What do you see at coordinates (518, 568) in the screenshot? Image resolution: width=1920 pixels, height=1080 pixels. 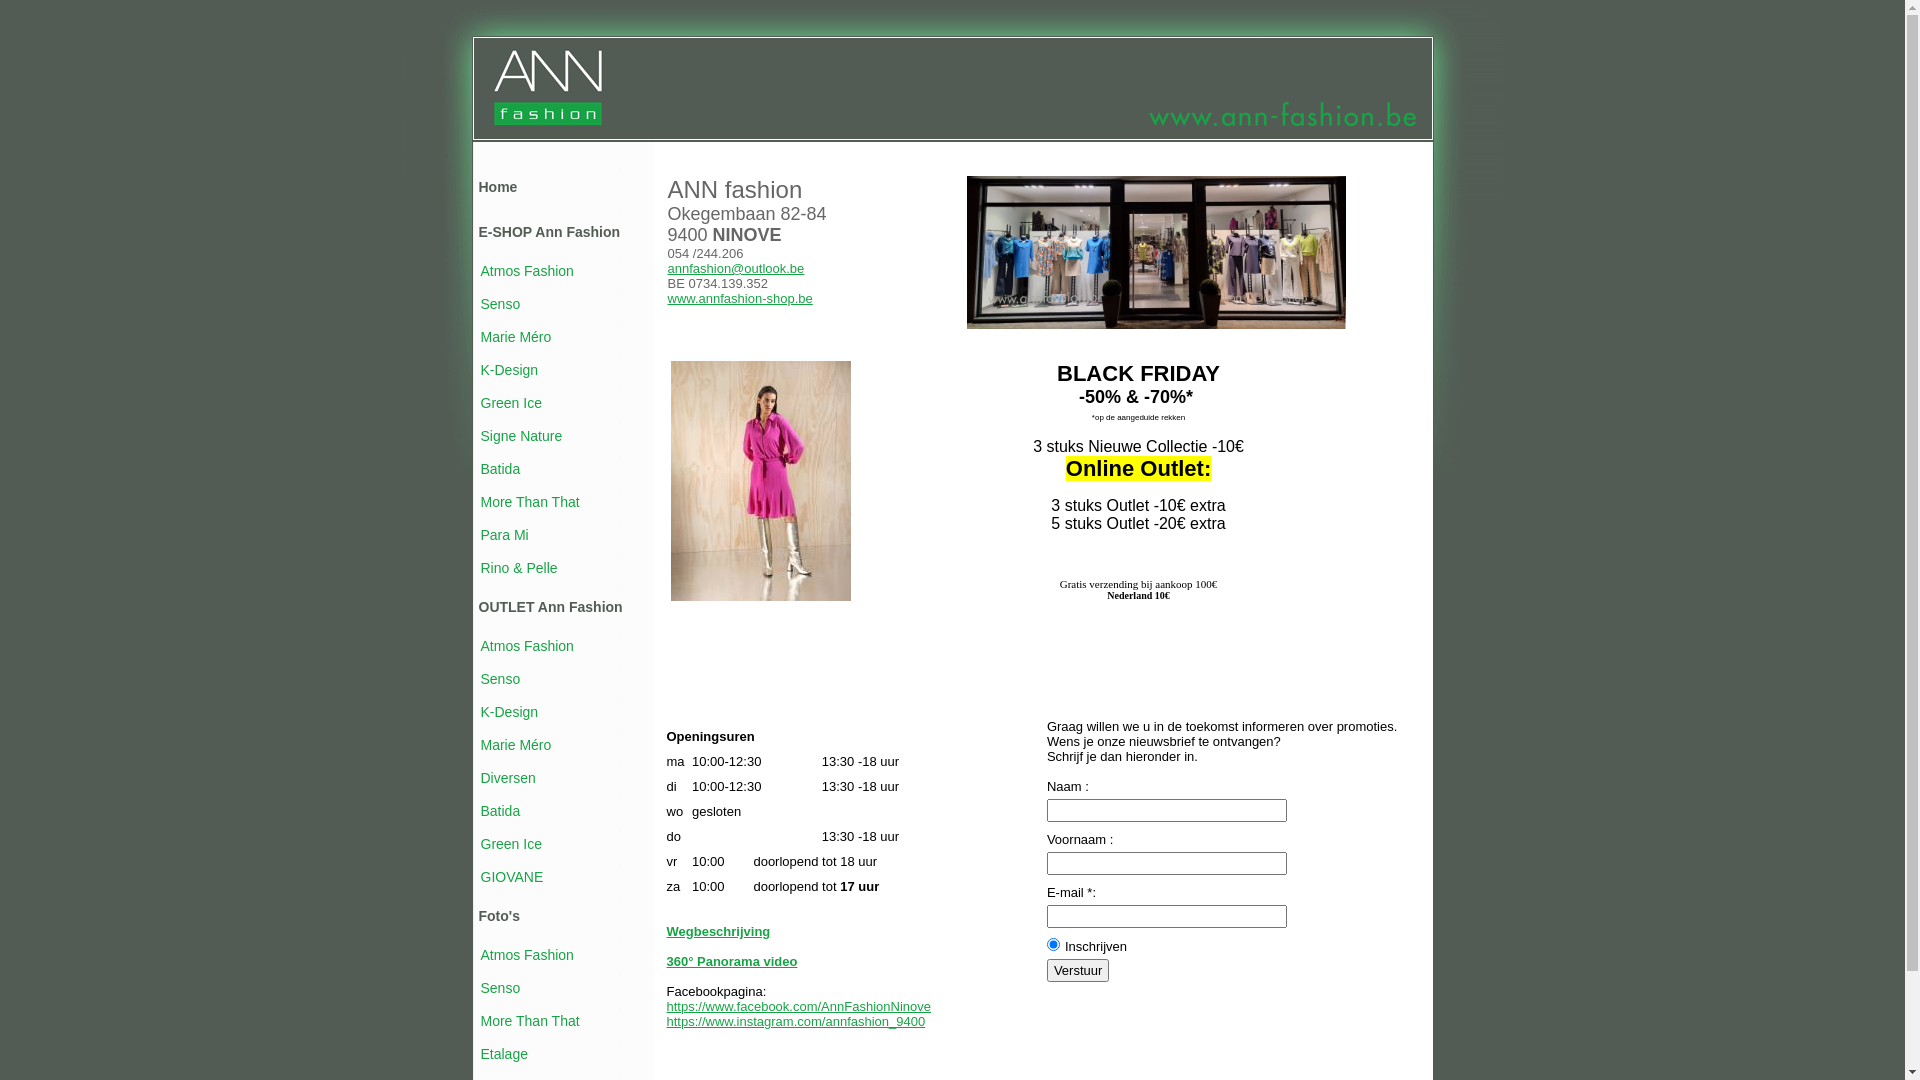 I see `Rino & Pelle` at bounding box center [518, 568].